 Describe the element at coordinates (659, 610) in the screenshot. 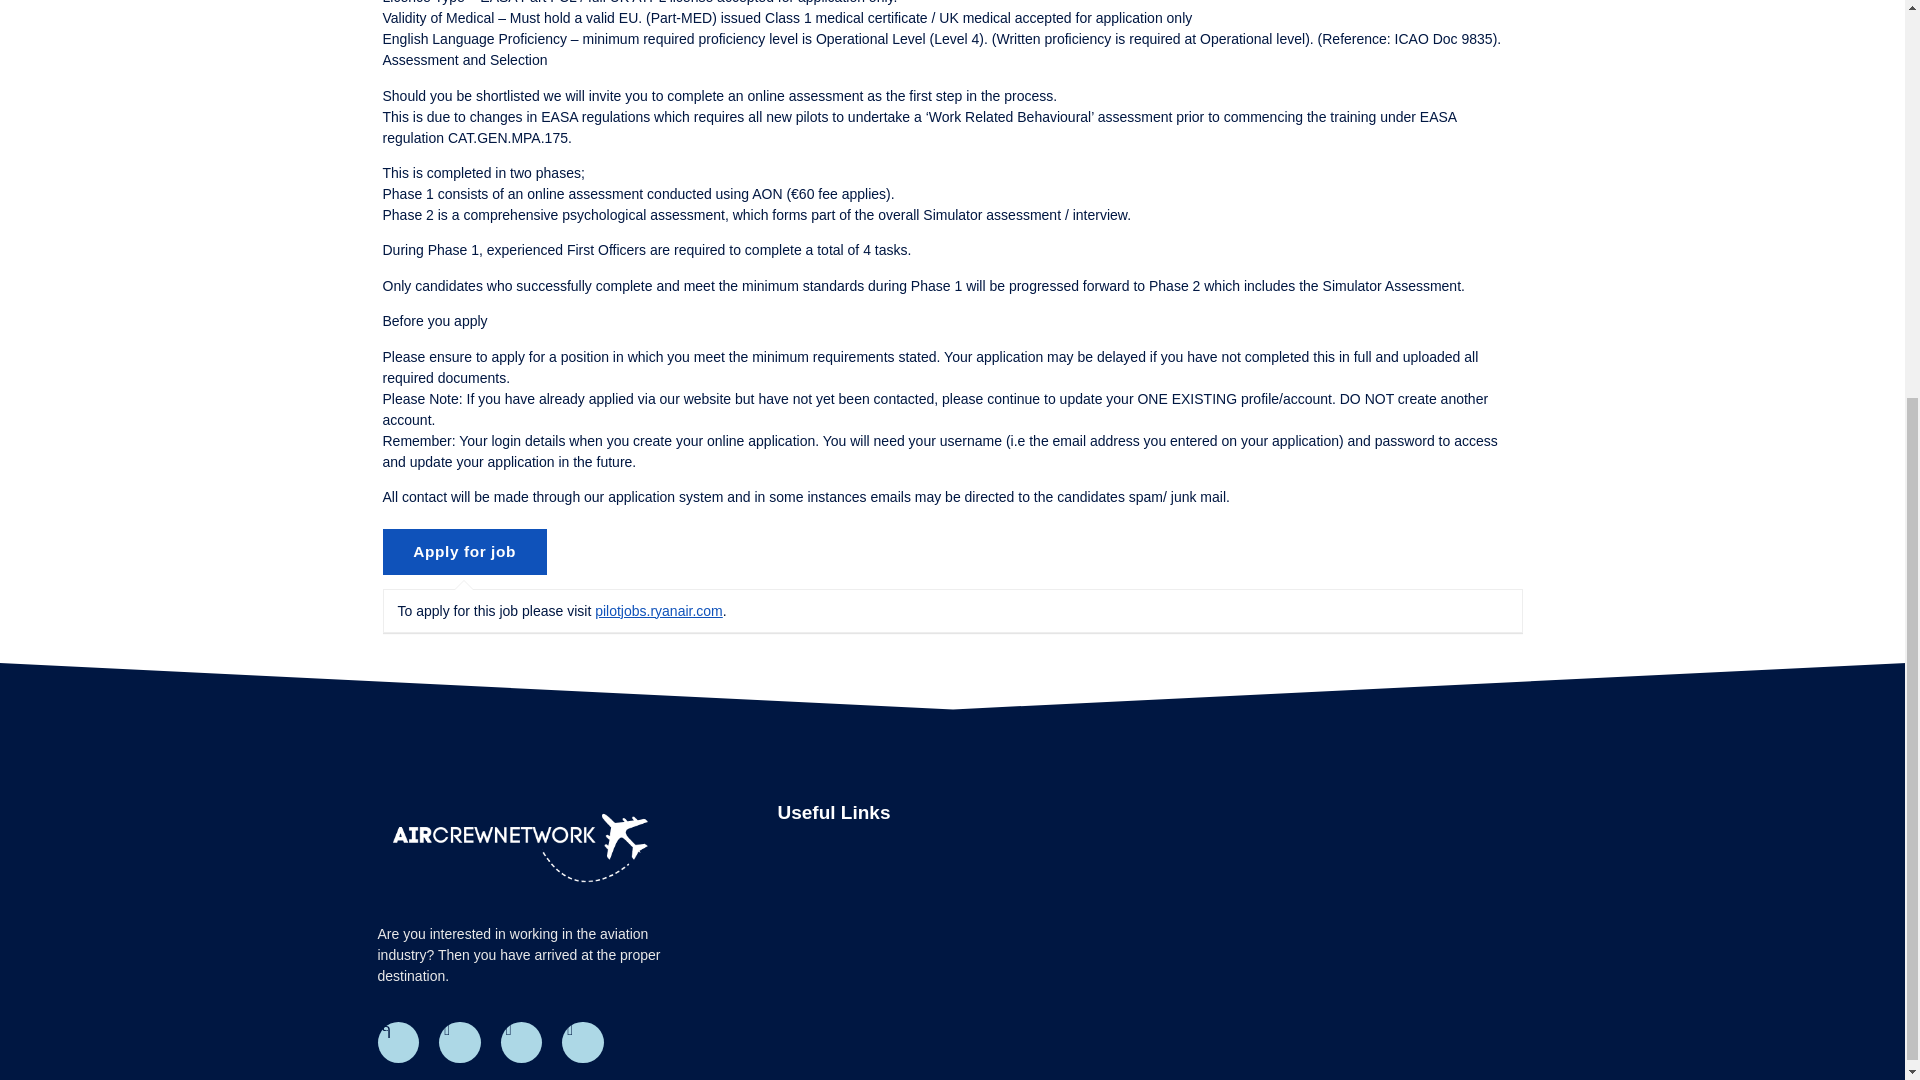

I see `pilotjobs.ryanair.com` at that location.